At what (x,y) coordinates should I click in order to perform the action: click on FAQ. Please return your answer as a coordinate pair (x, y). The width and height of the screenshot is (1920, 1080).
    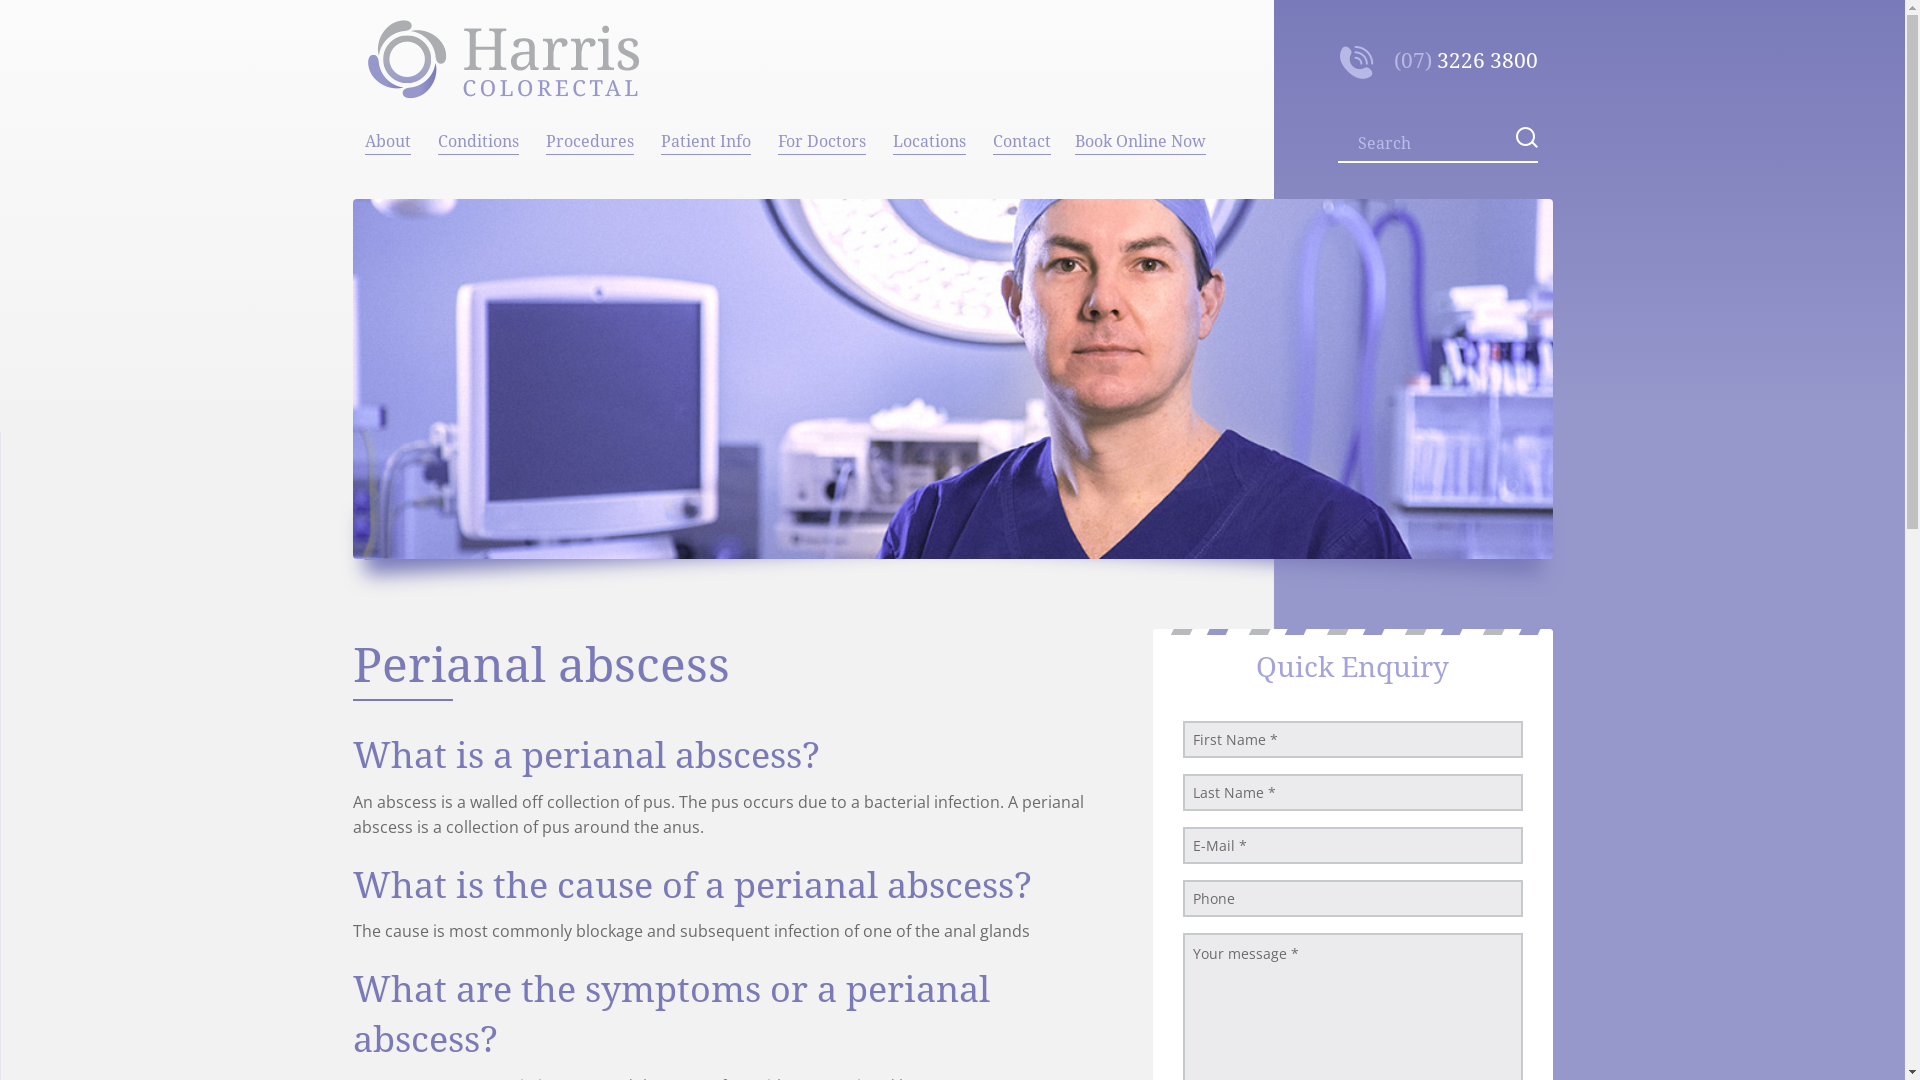
    Looking at the image, I should click on (706, 268).